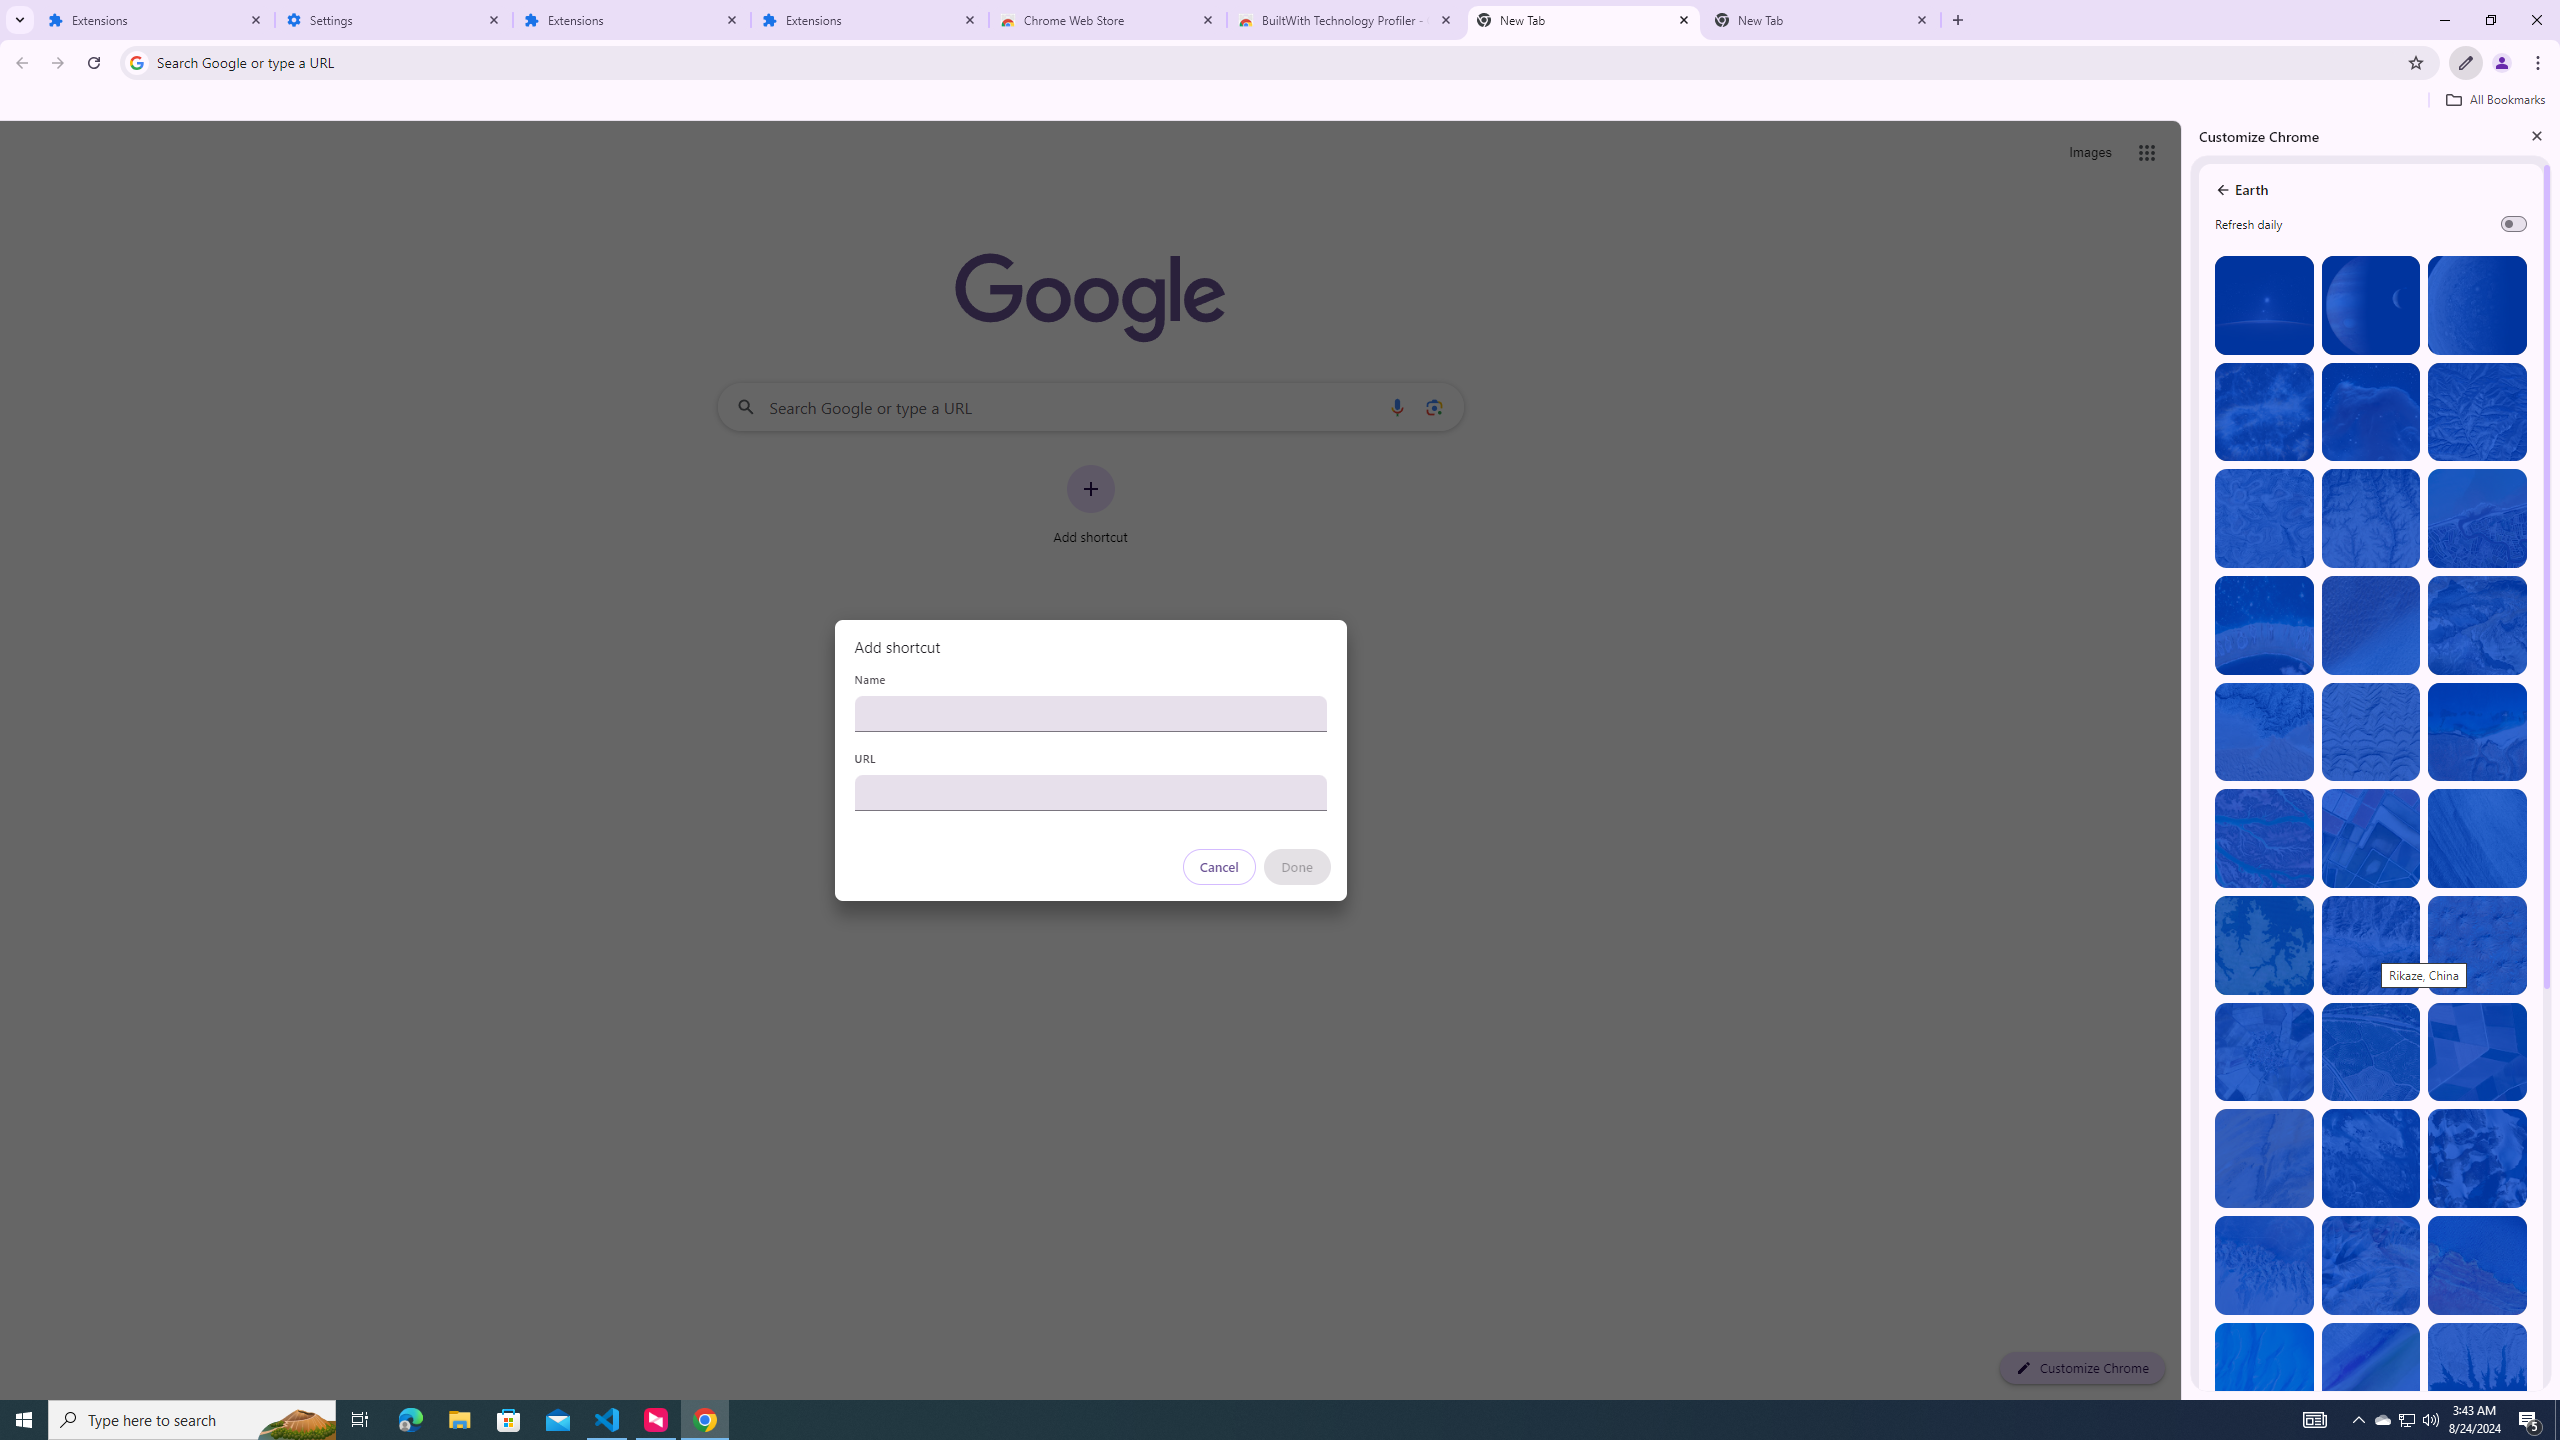  I want to click on Hardap, Namibia, so click(2264, 732).